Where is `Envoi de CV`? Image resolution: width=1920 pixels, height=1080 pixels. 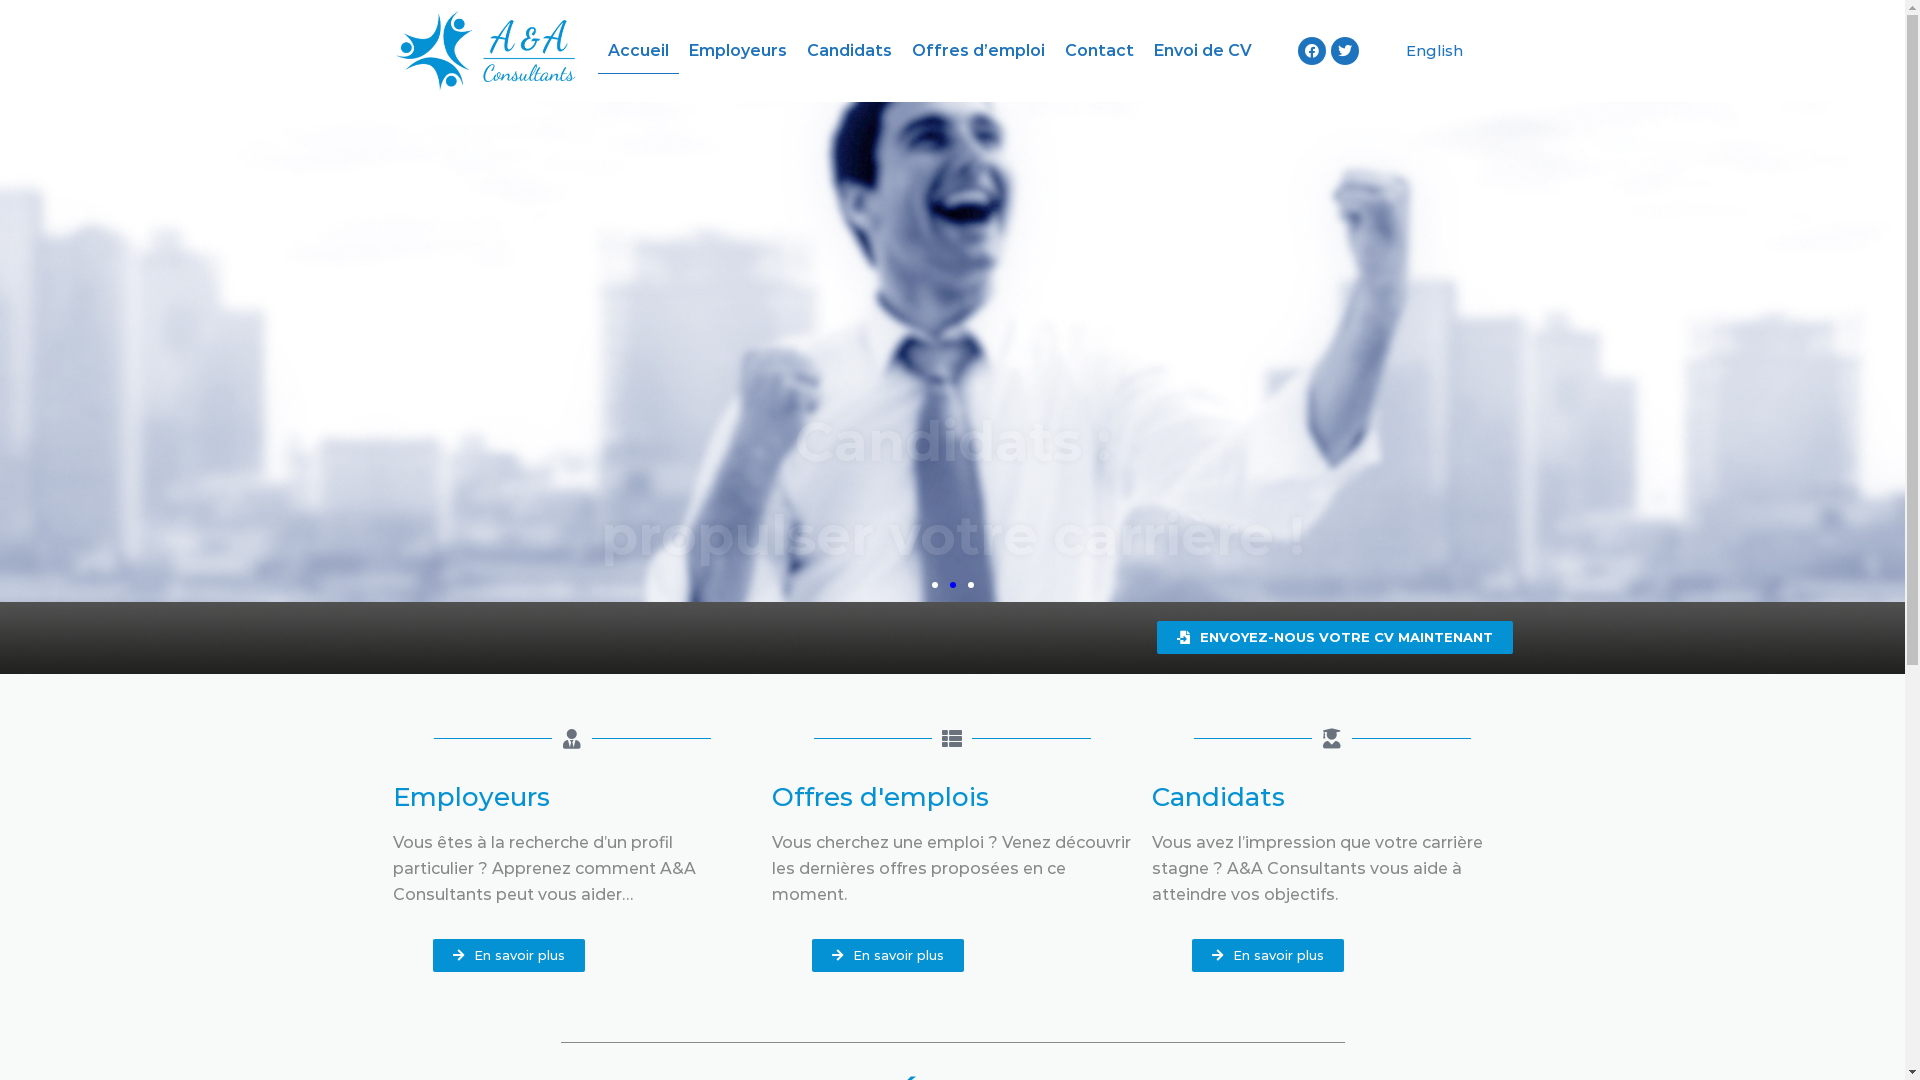 Envoi de CV is located at coordinates (1203, 51).